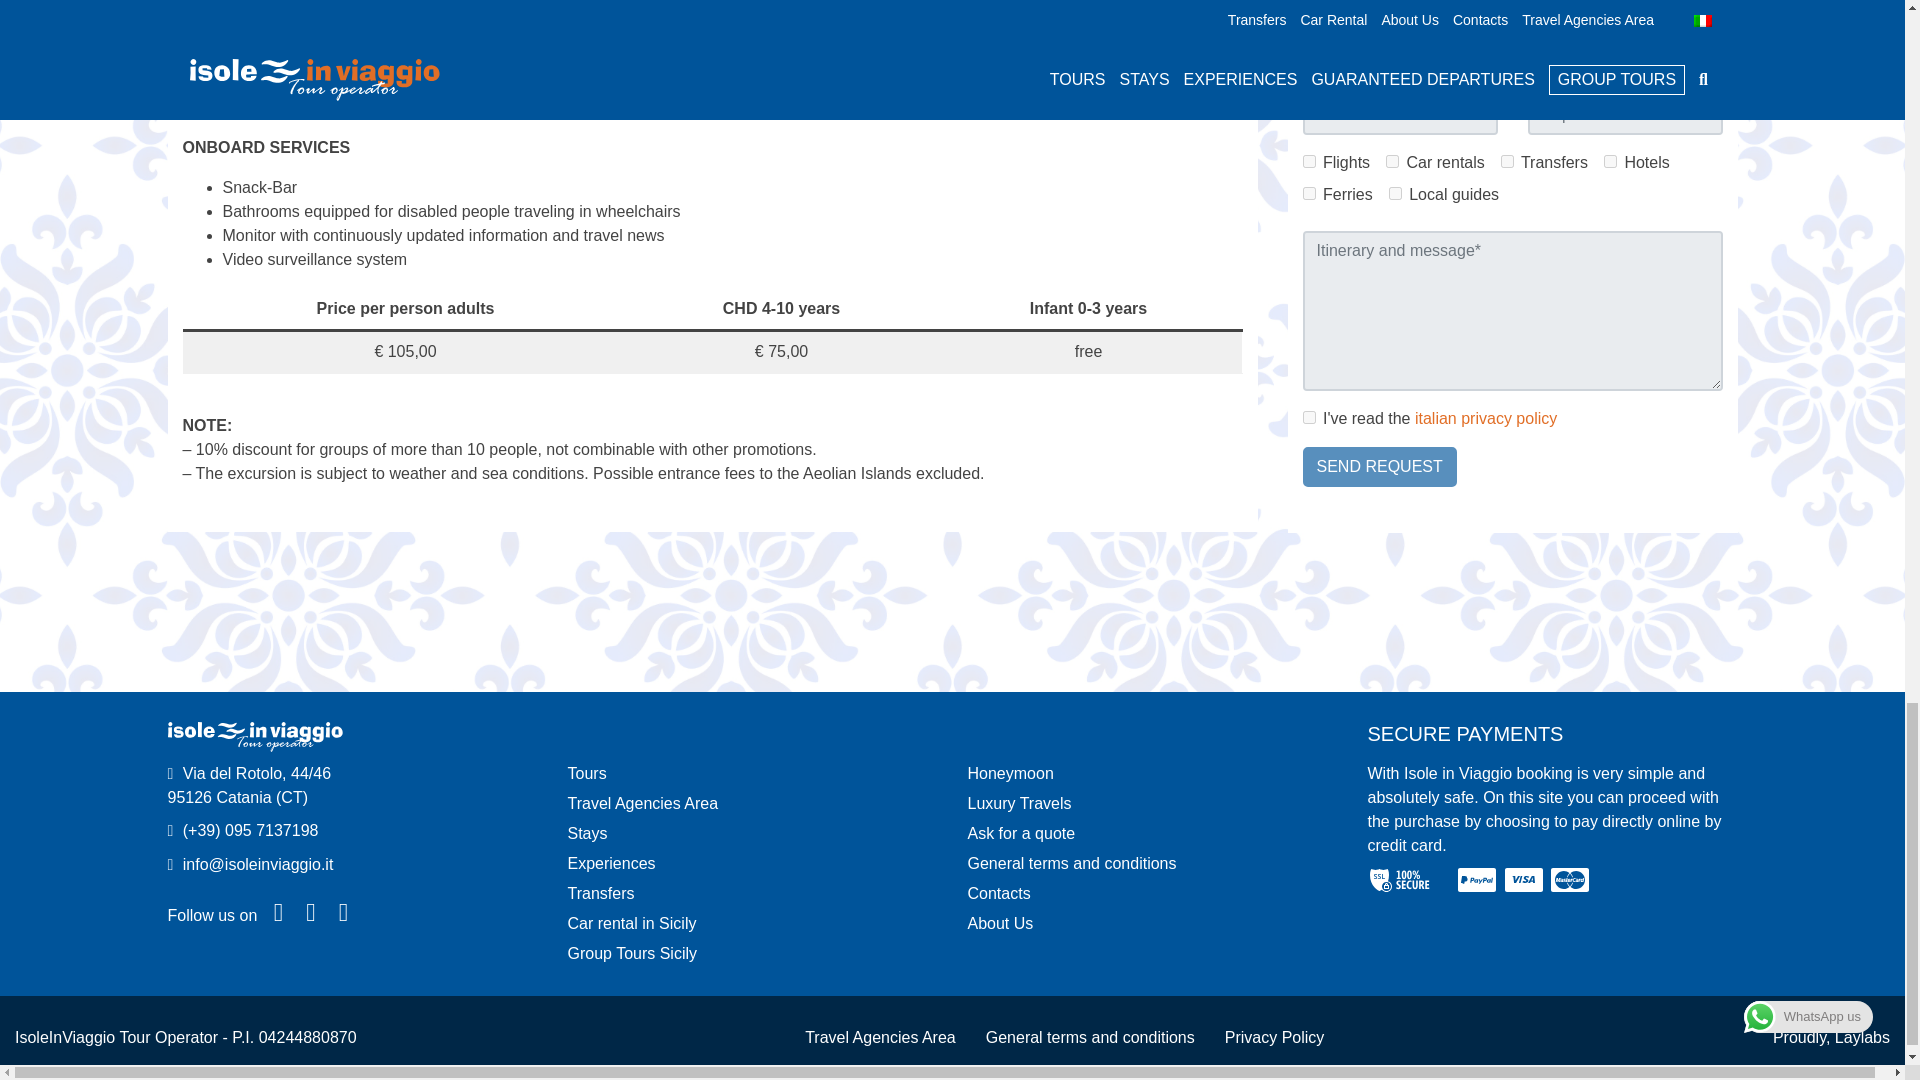 The width and height of the screenshot is (1920, 1080). I want to click on IsoleInViaggio, so click(256, 736).